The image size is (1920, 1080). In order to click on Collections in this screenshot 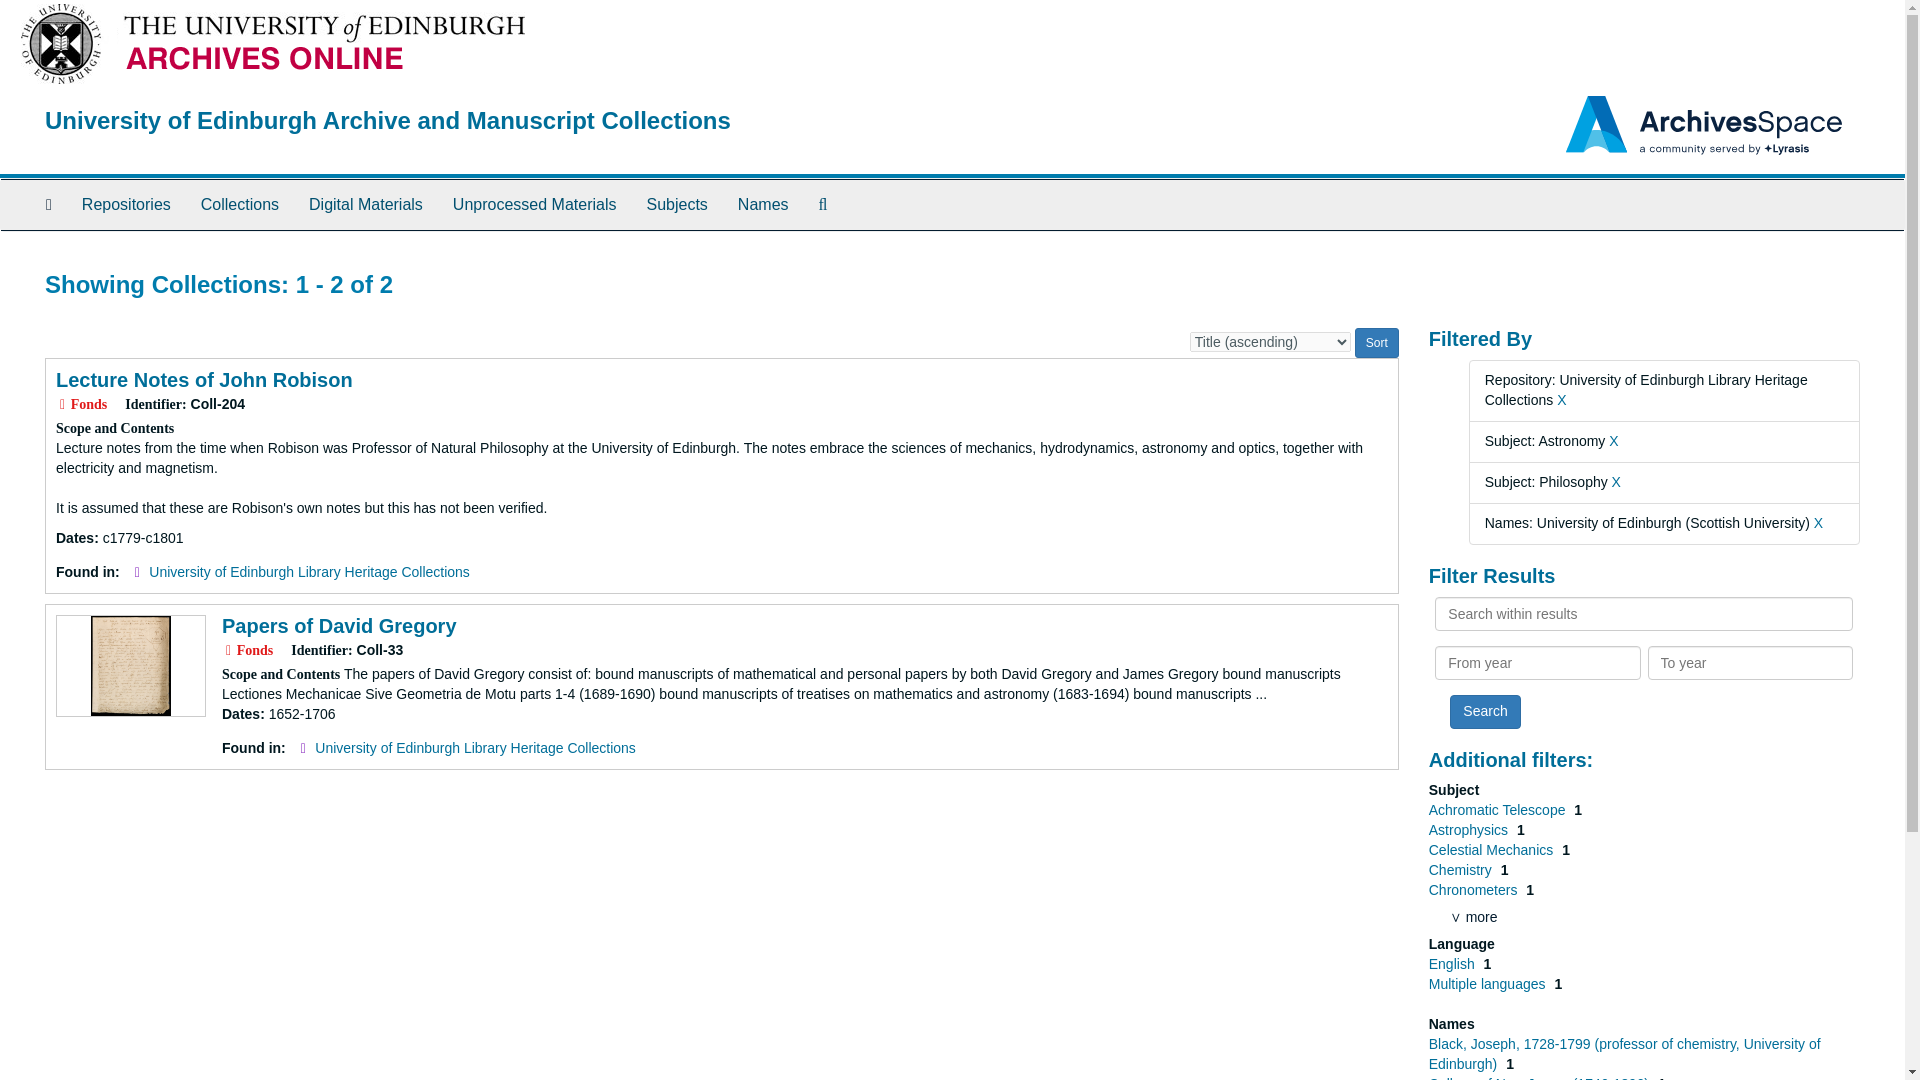, I will do `click(240, 205)`.